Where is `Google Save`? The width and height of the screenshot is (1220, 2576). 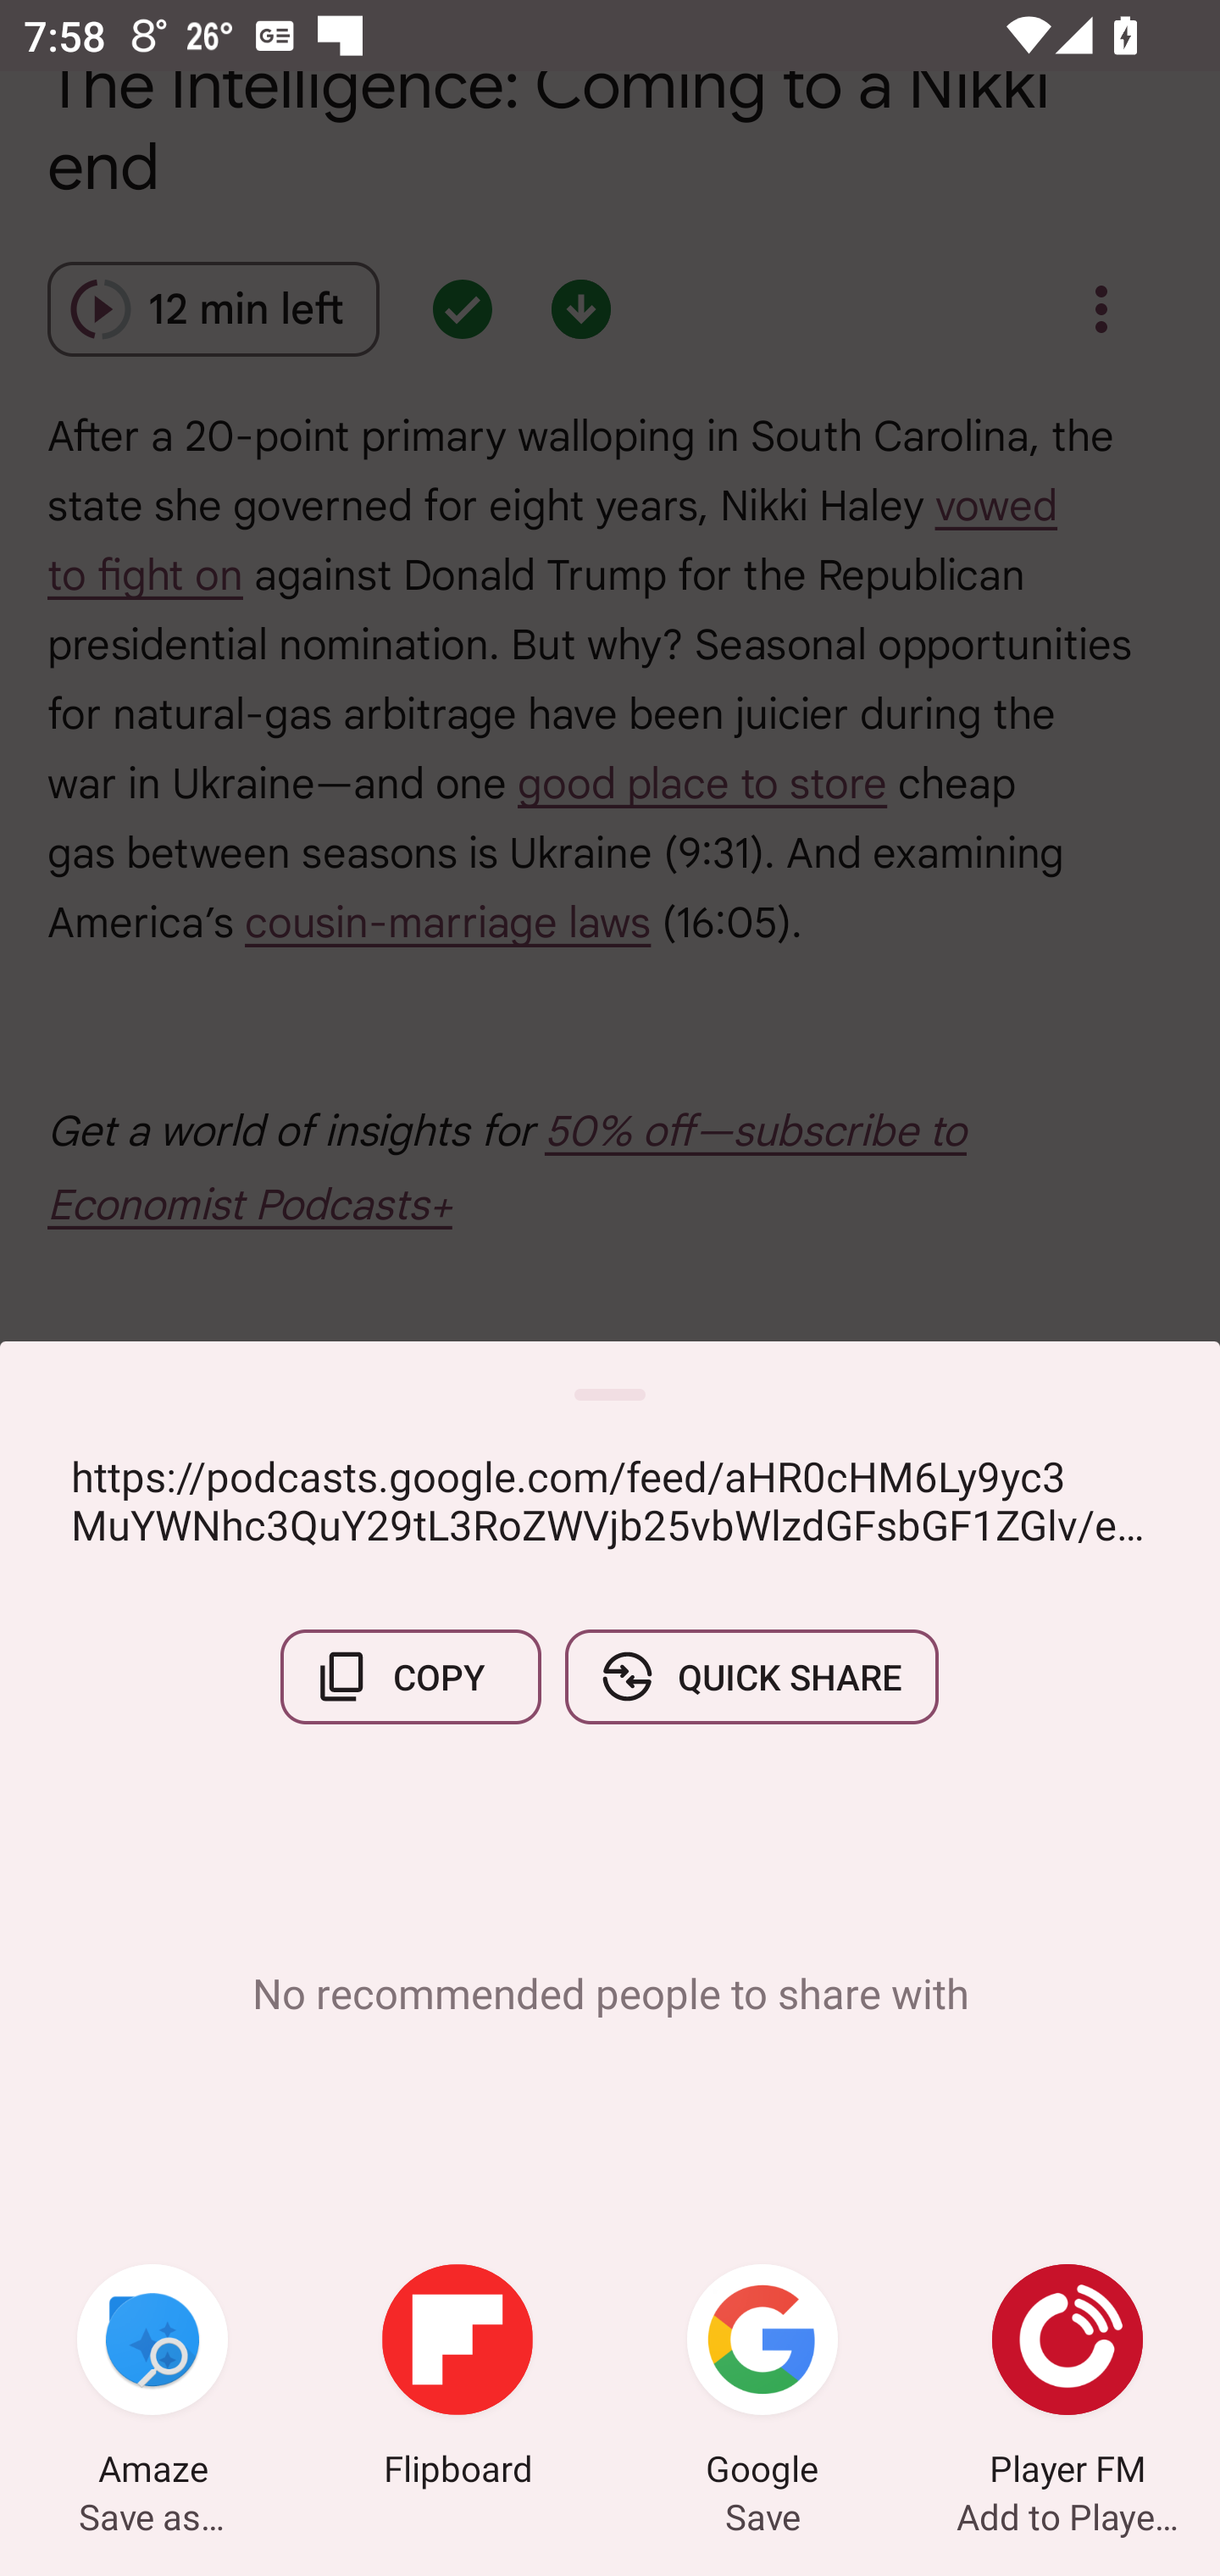
Google Save is located at coordinates (762, 2379).